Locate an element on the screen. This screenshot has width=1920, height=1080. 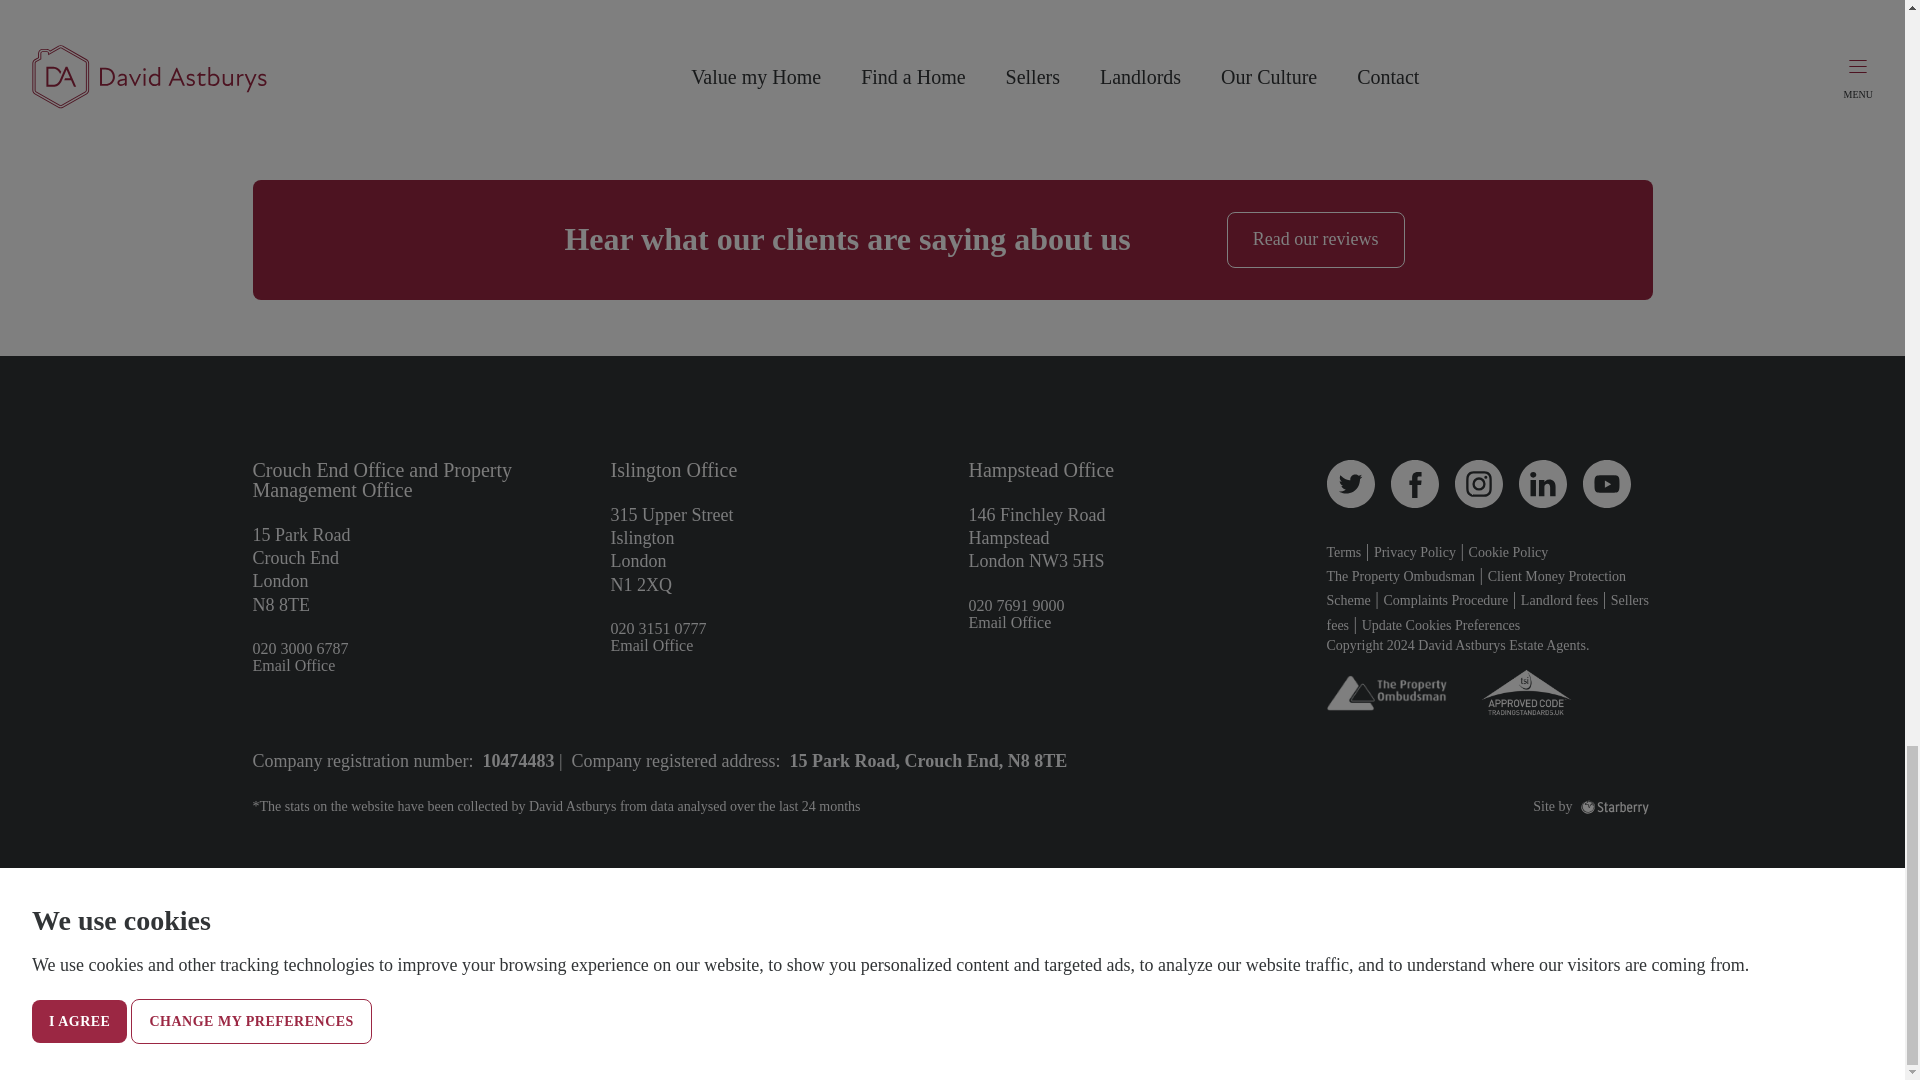
Crouch End Office and Property Management Office is located at coordinates (382, 480).